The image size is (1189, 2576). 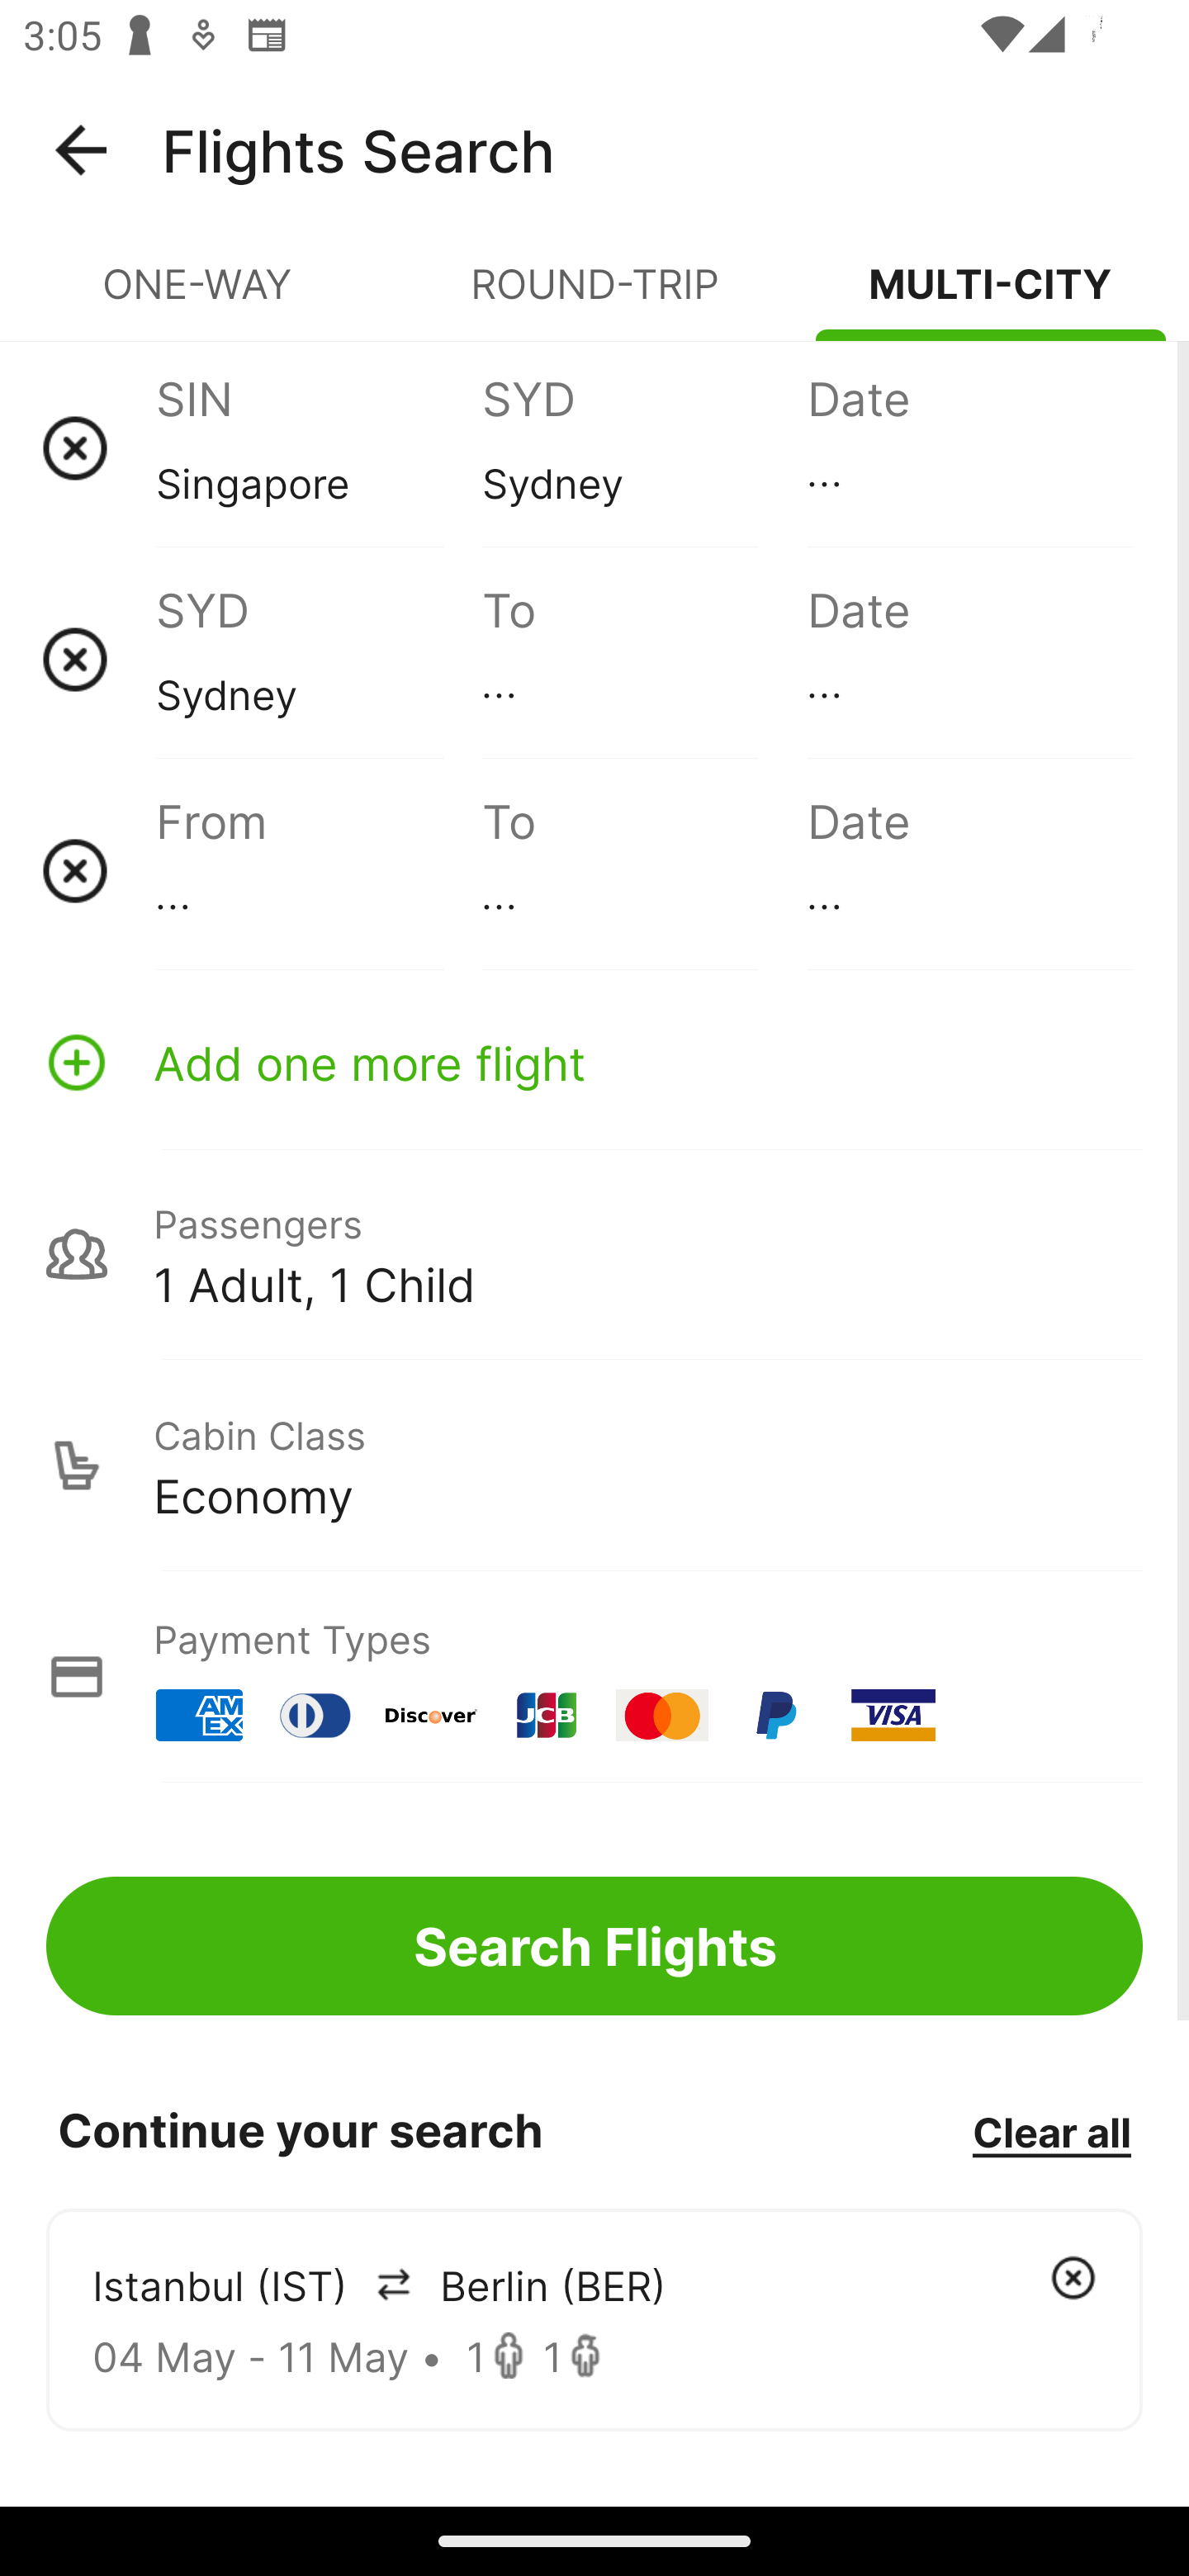 I want to click on Date ⋯, so click(x=969, y=870).